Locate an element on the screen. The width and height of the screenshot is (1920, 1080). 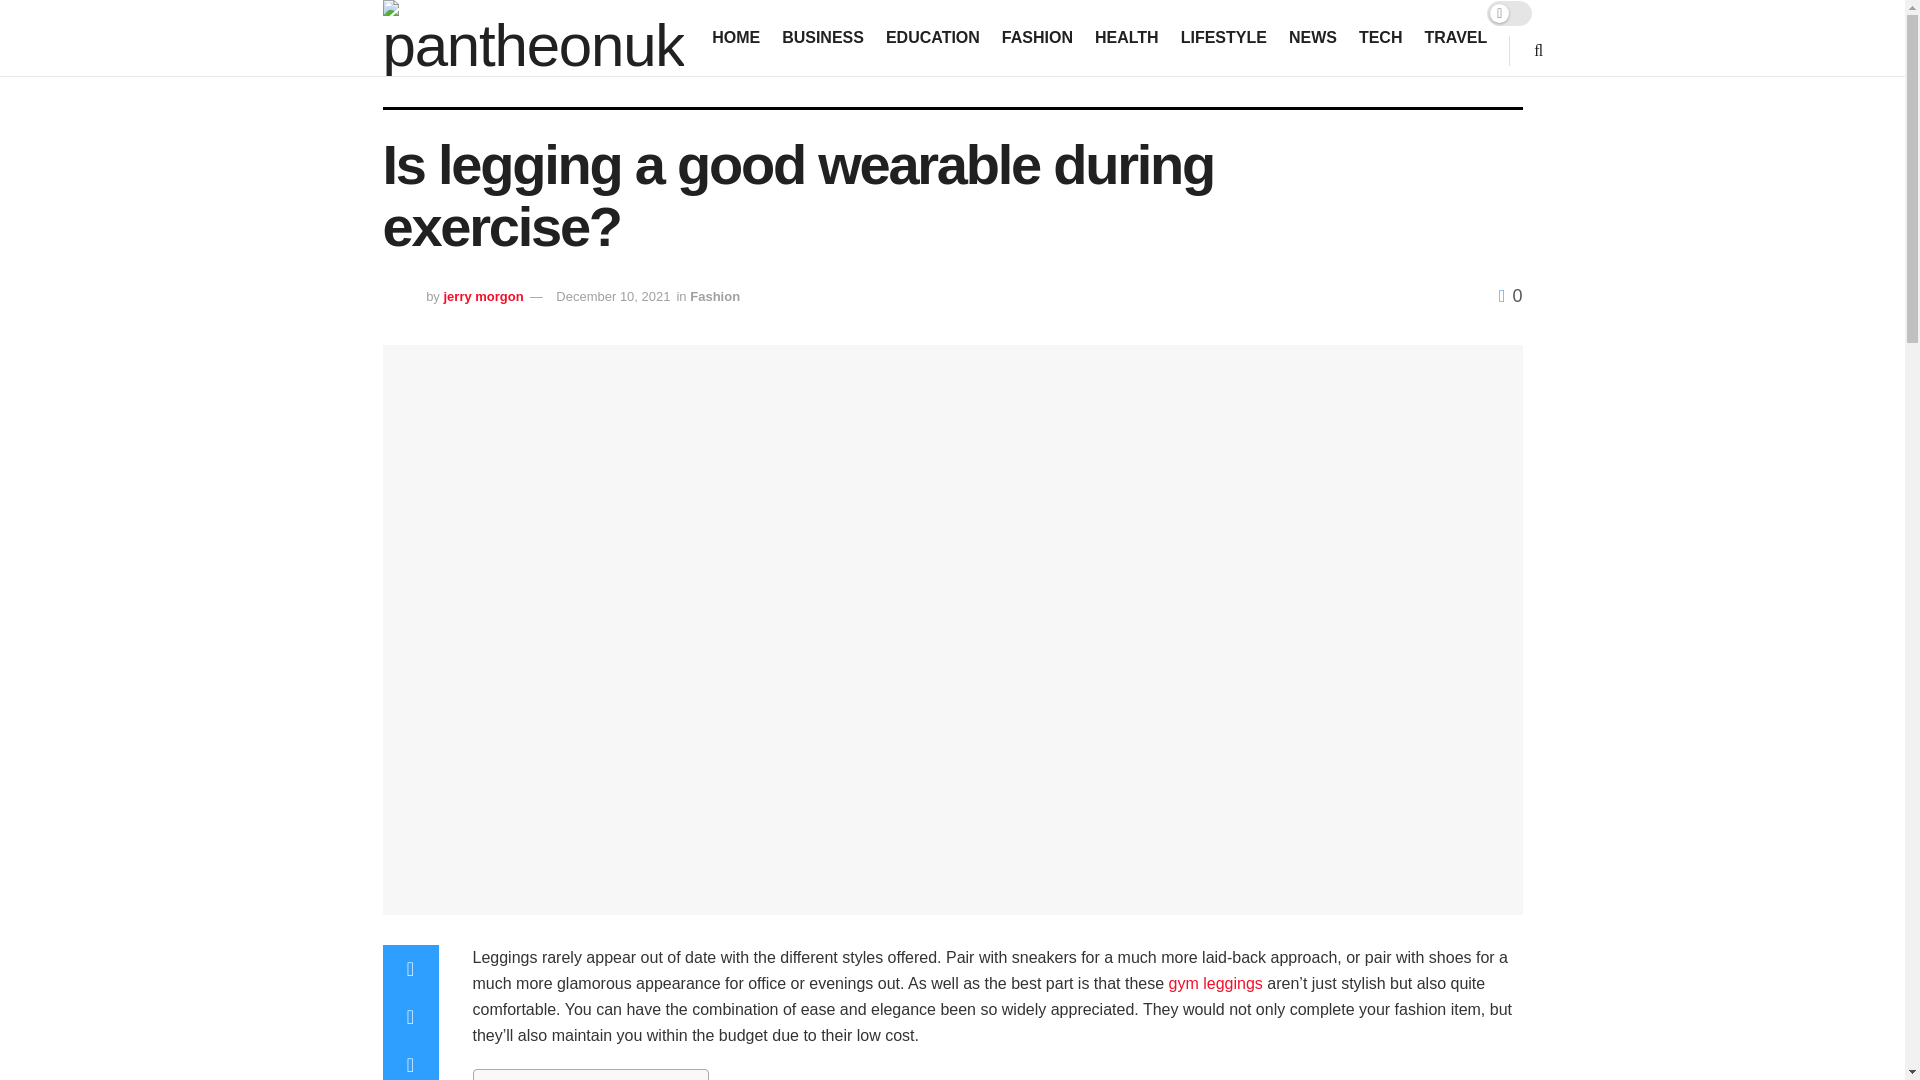
jerry morgon is located at coordinates (482, 296).